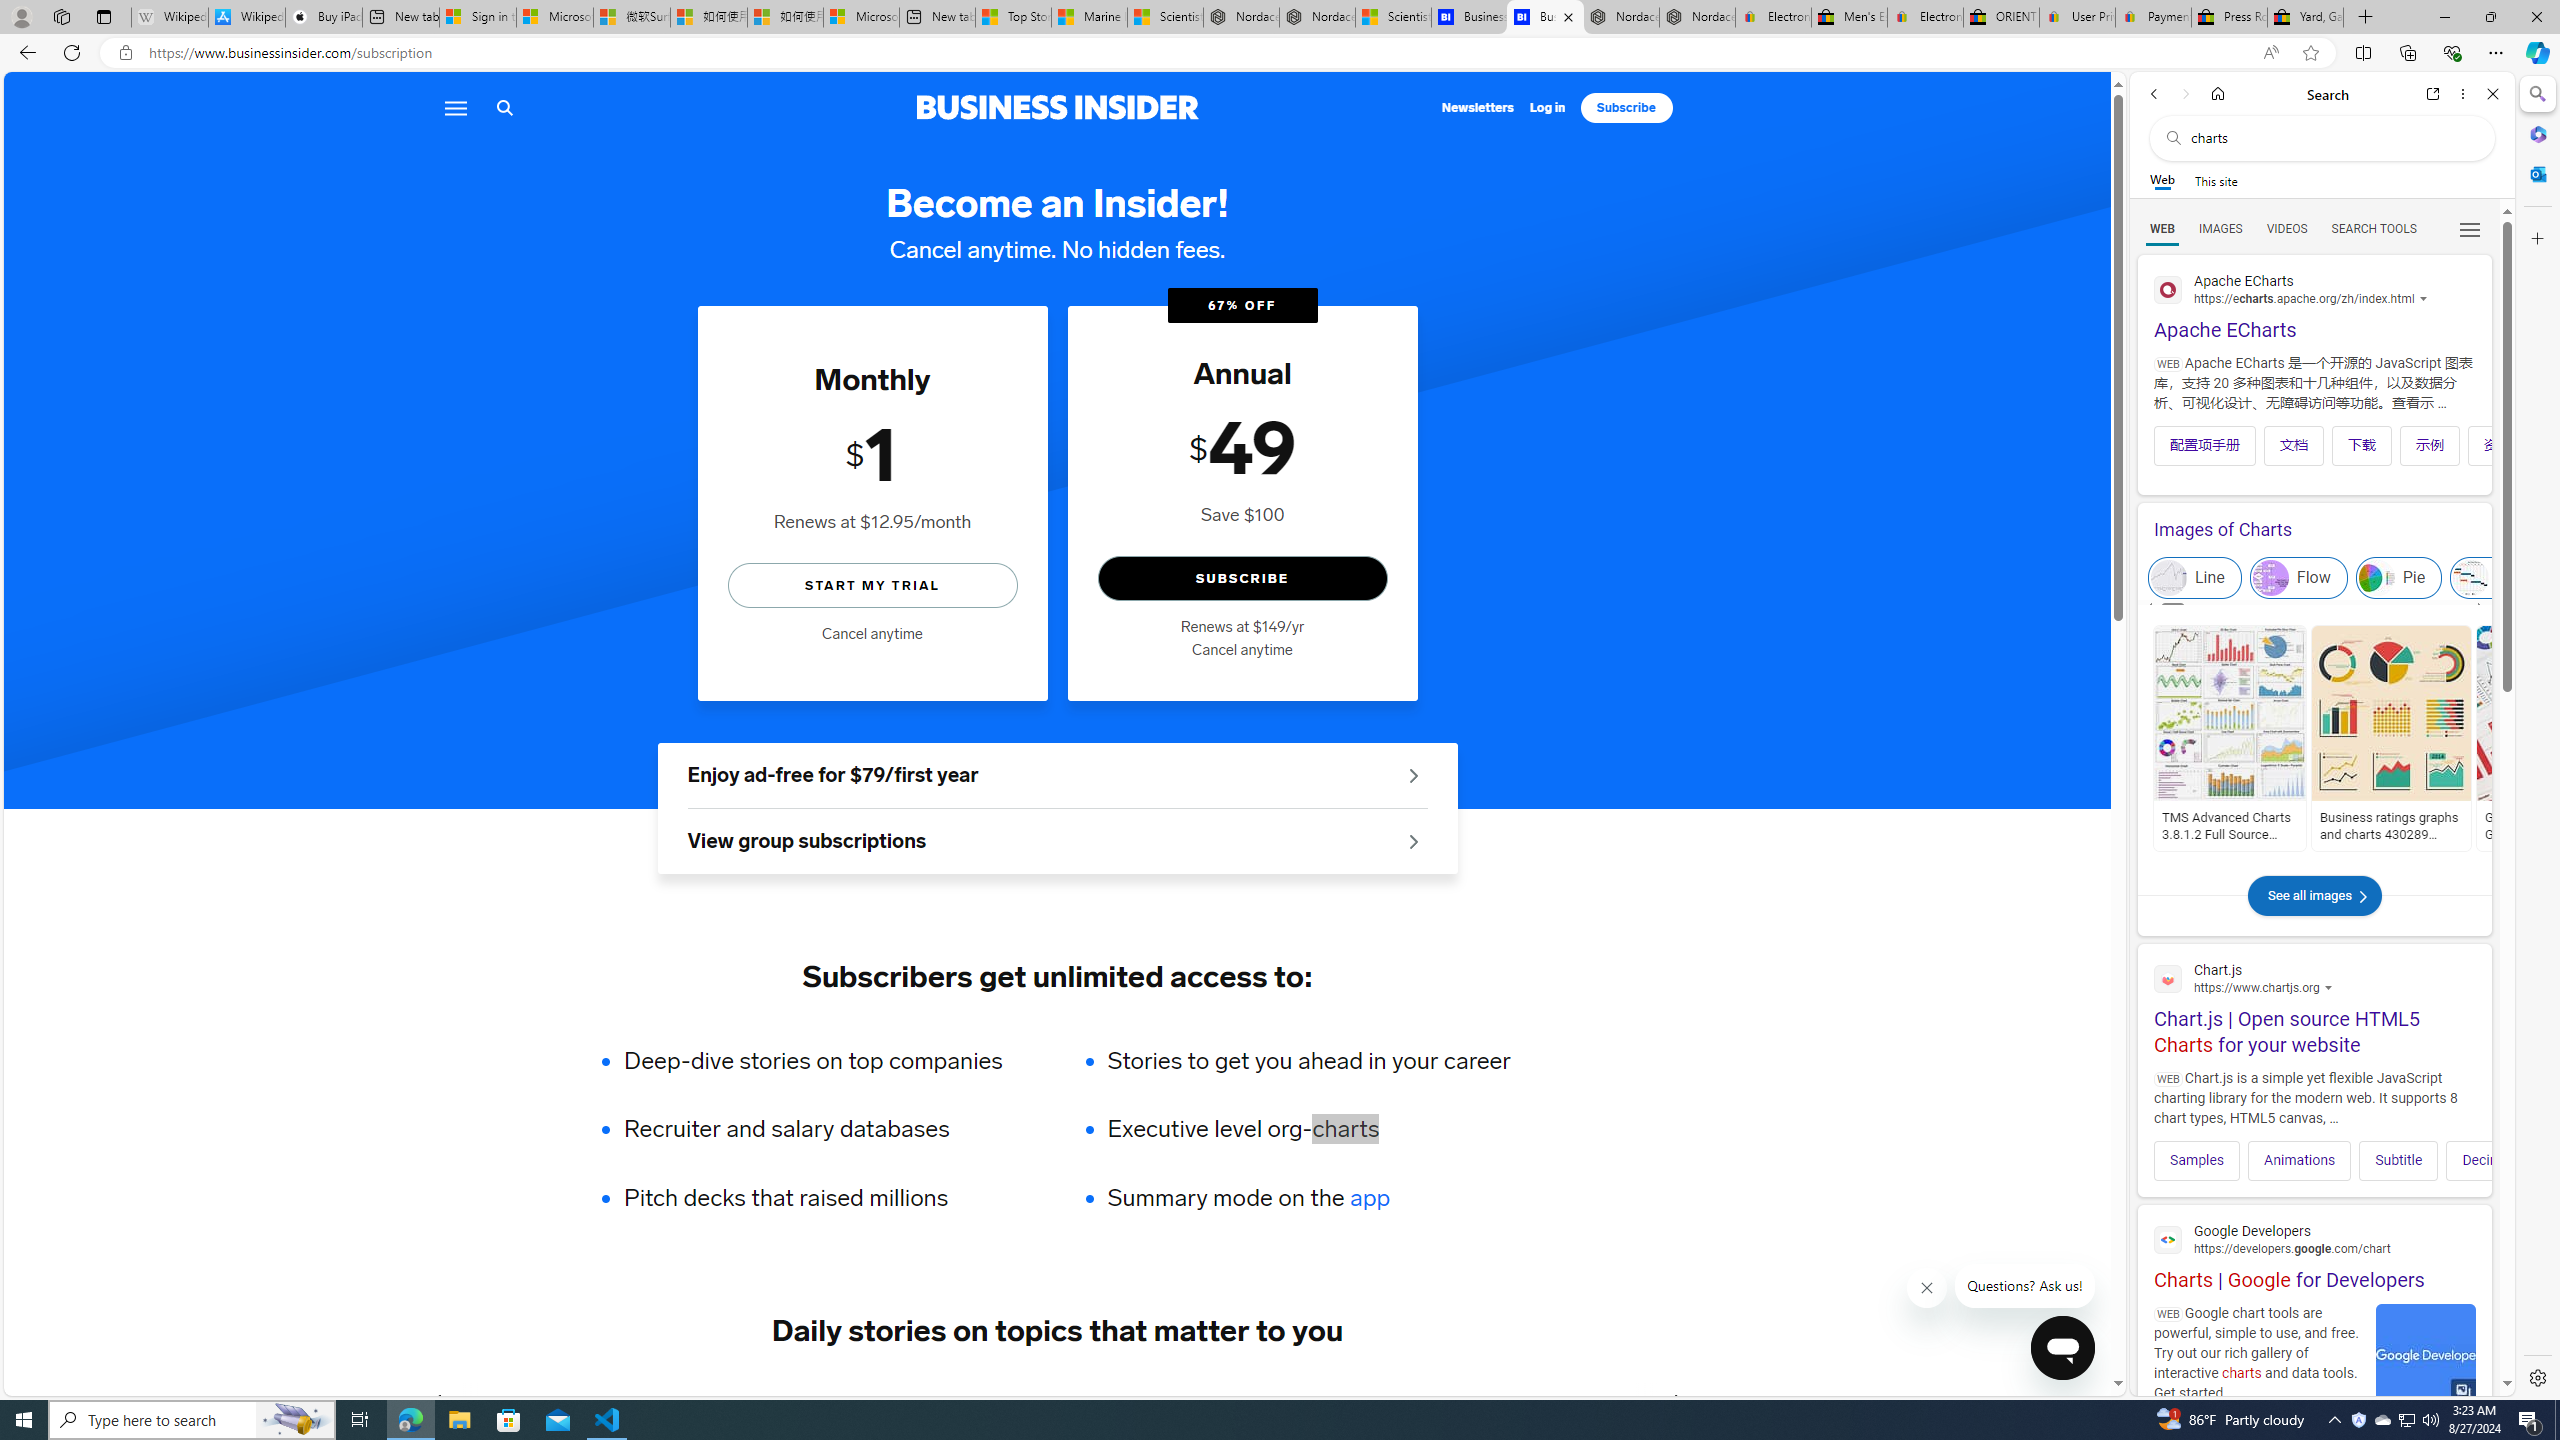  What do you see at coordinates (2298, 578) in the screenshot?
I see `Flow` at bounding box center [2298, 578].